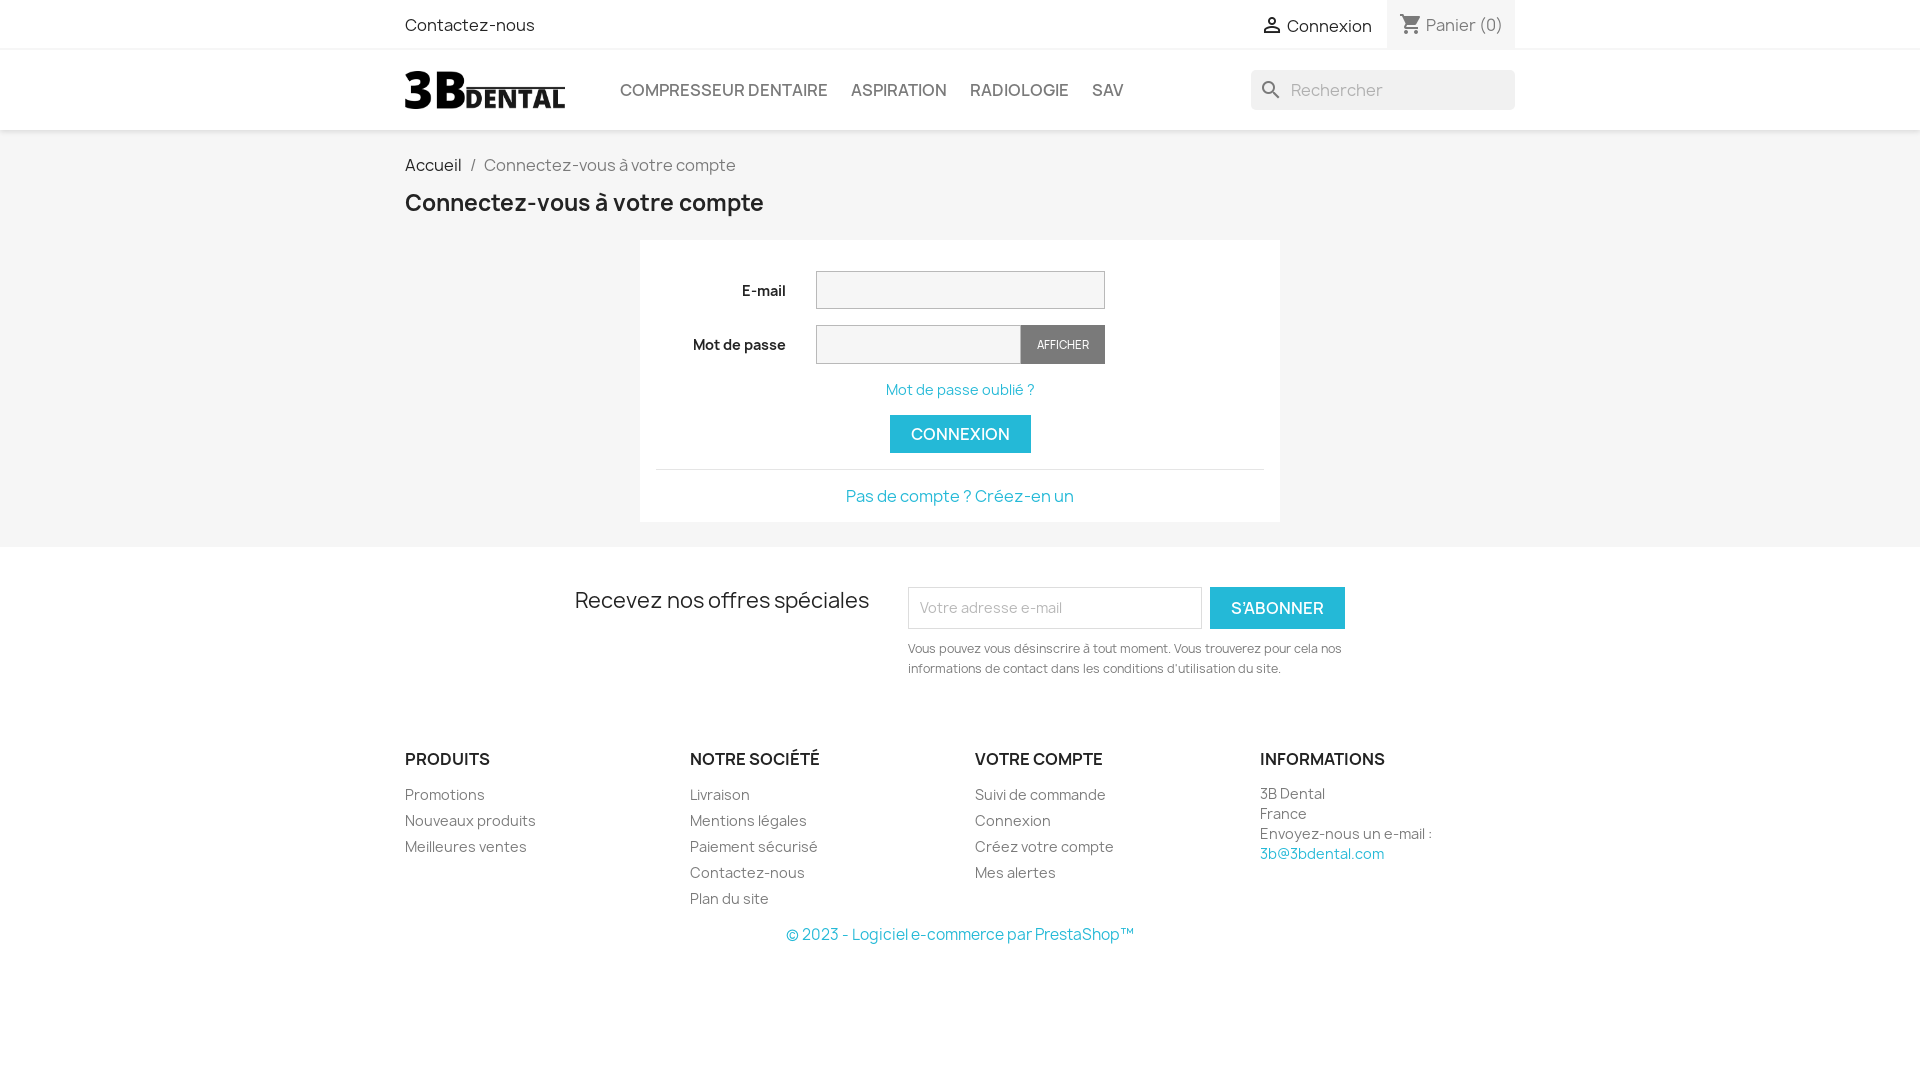 This screenshot has height=1080, width=1920. What do you see at coordinates (748, 872) in the screenshot?
I see `Contactez-nous` at bounding box center [748, 872].